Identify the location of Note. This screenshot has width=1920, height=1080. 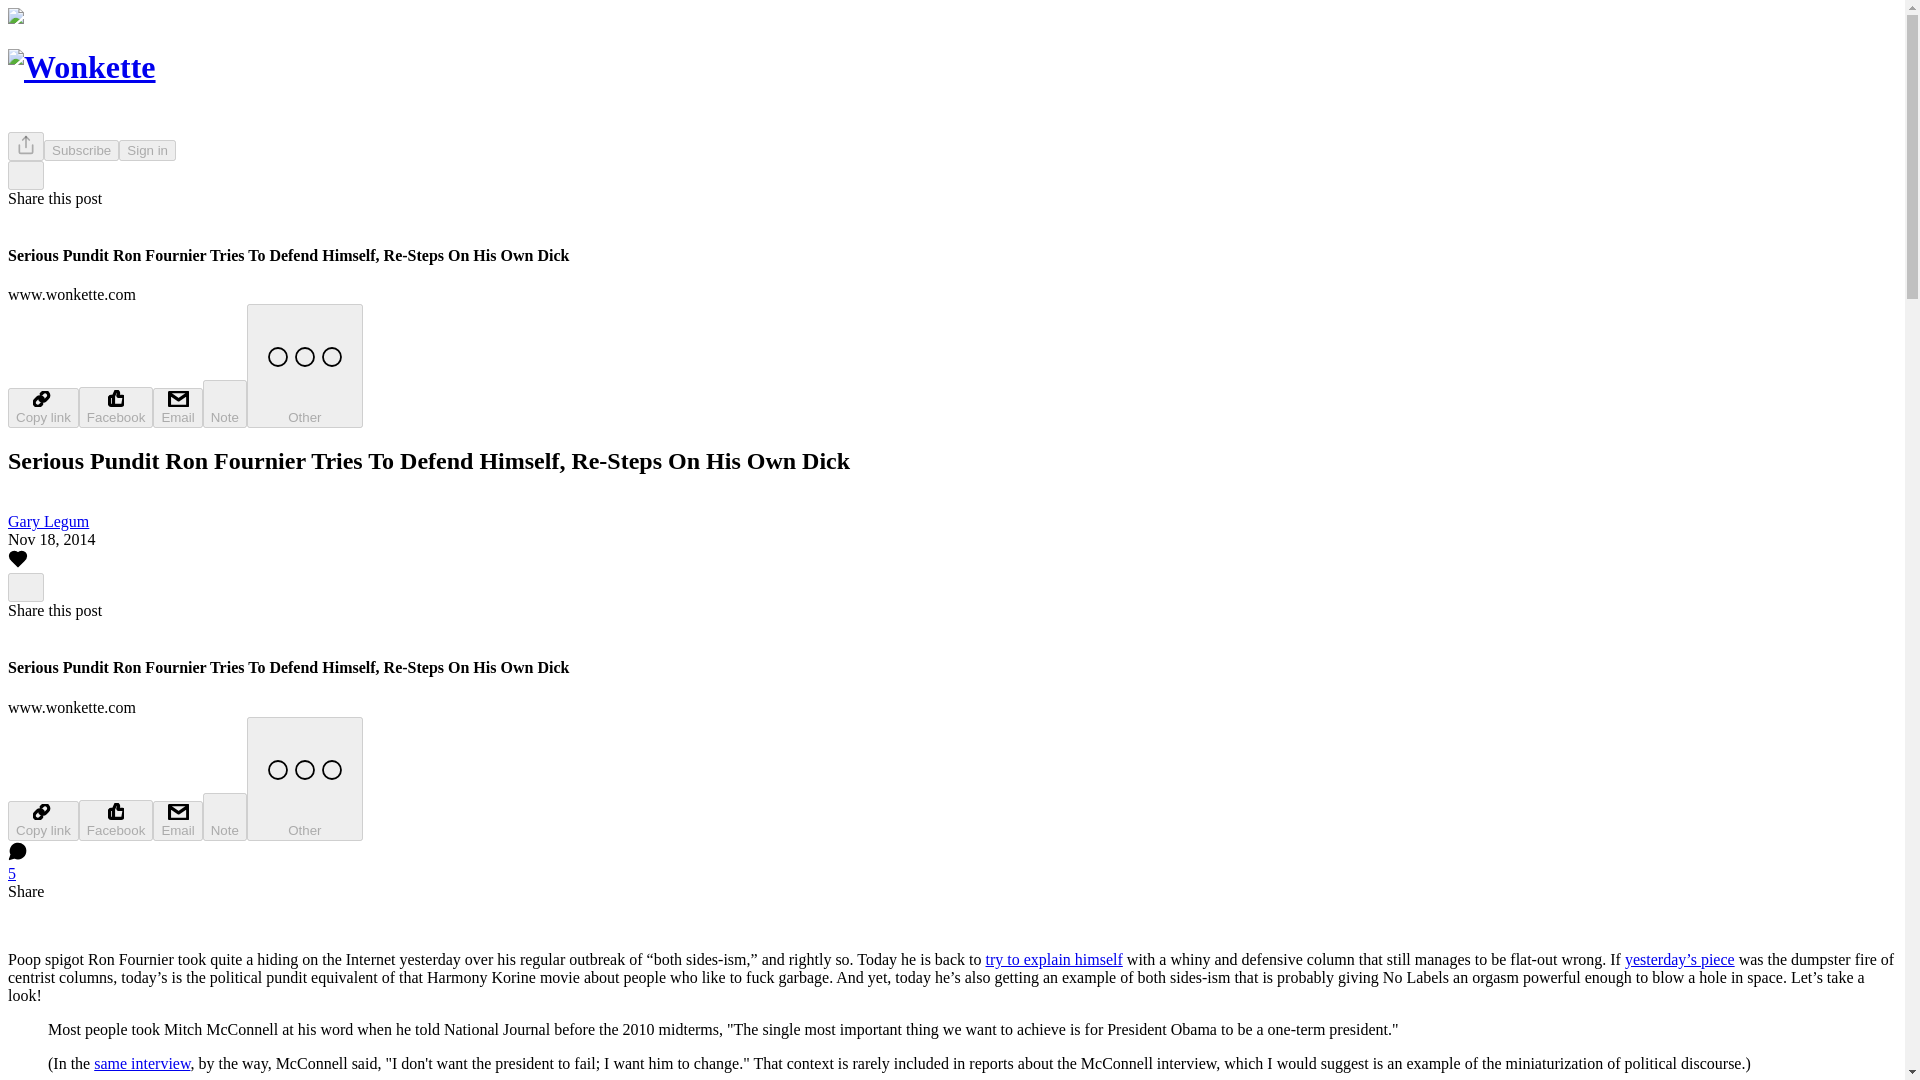
(225, 404).